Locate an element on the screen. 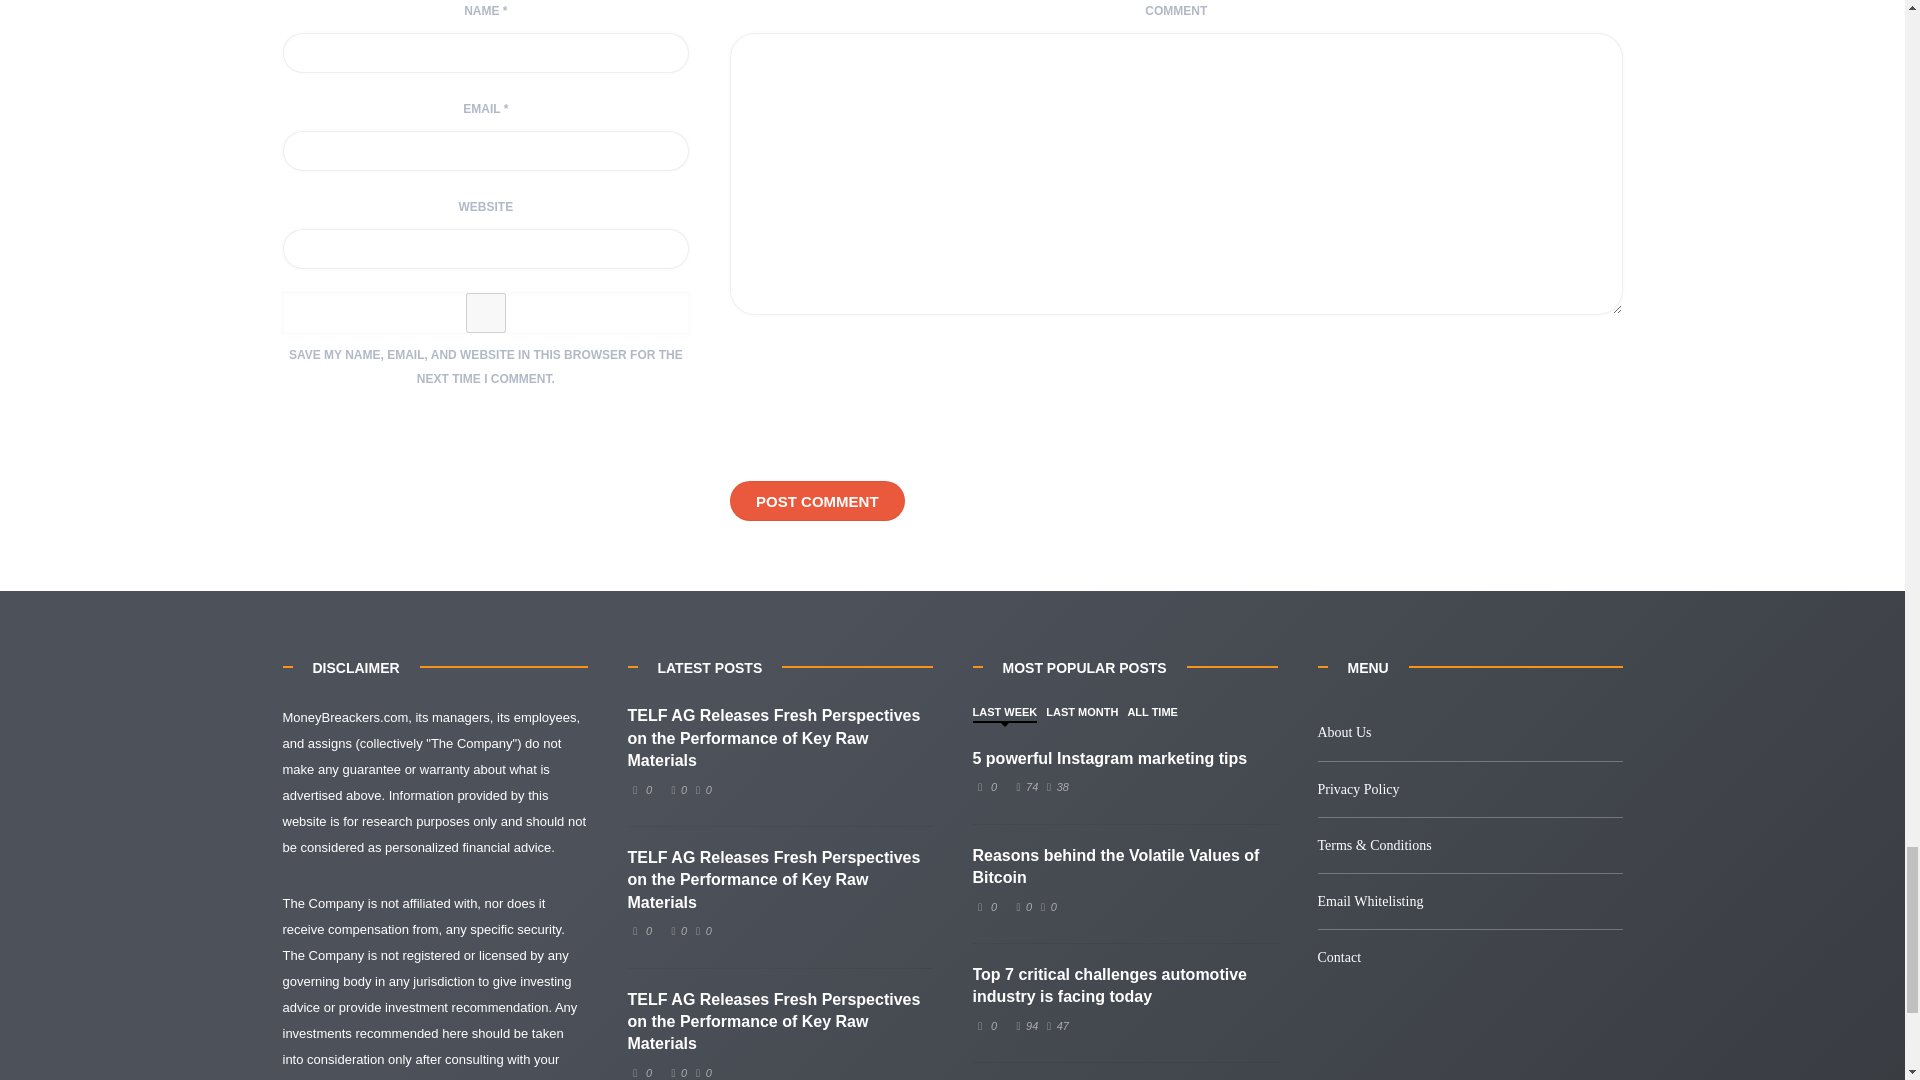 The image size is (1920, 1080). yes is located at coordinates (486, 312).